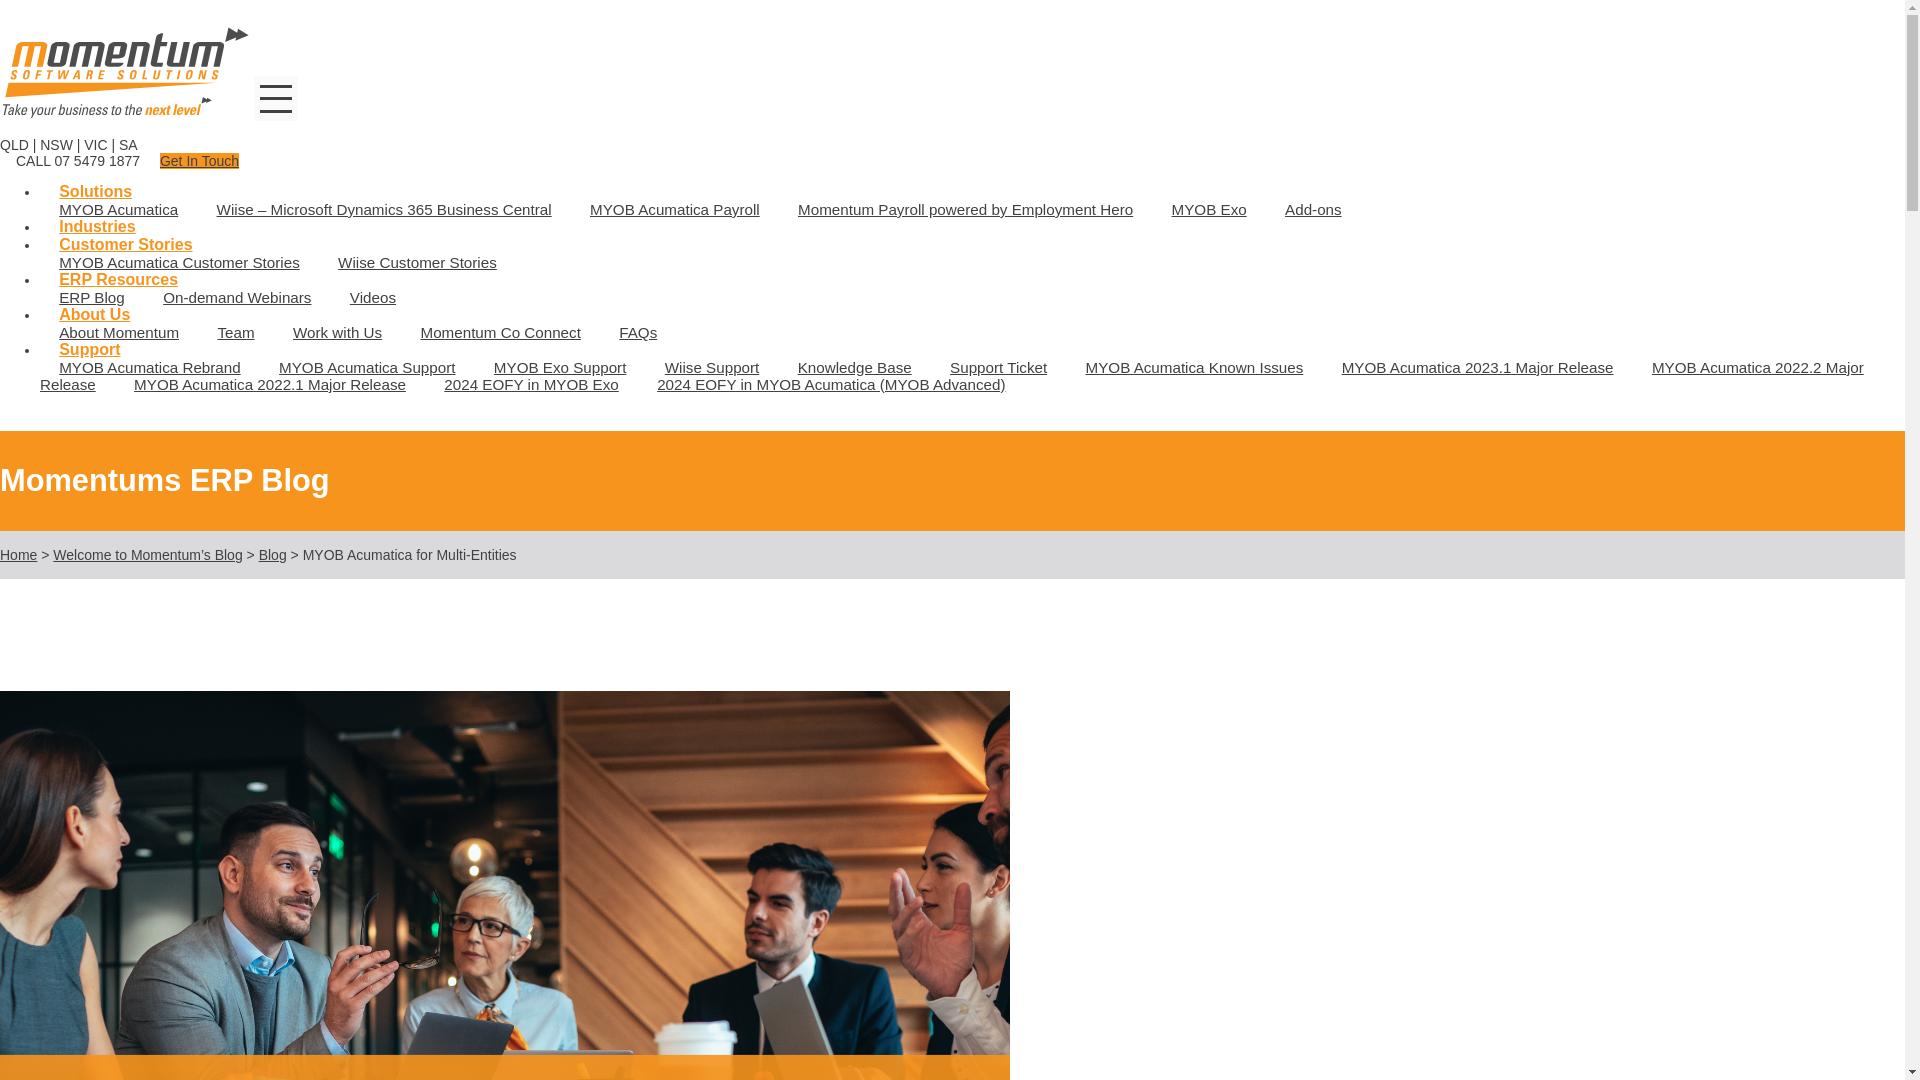  I want to click on Momentum Co Connect, so click(500, 332).